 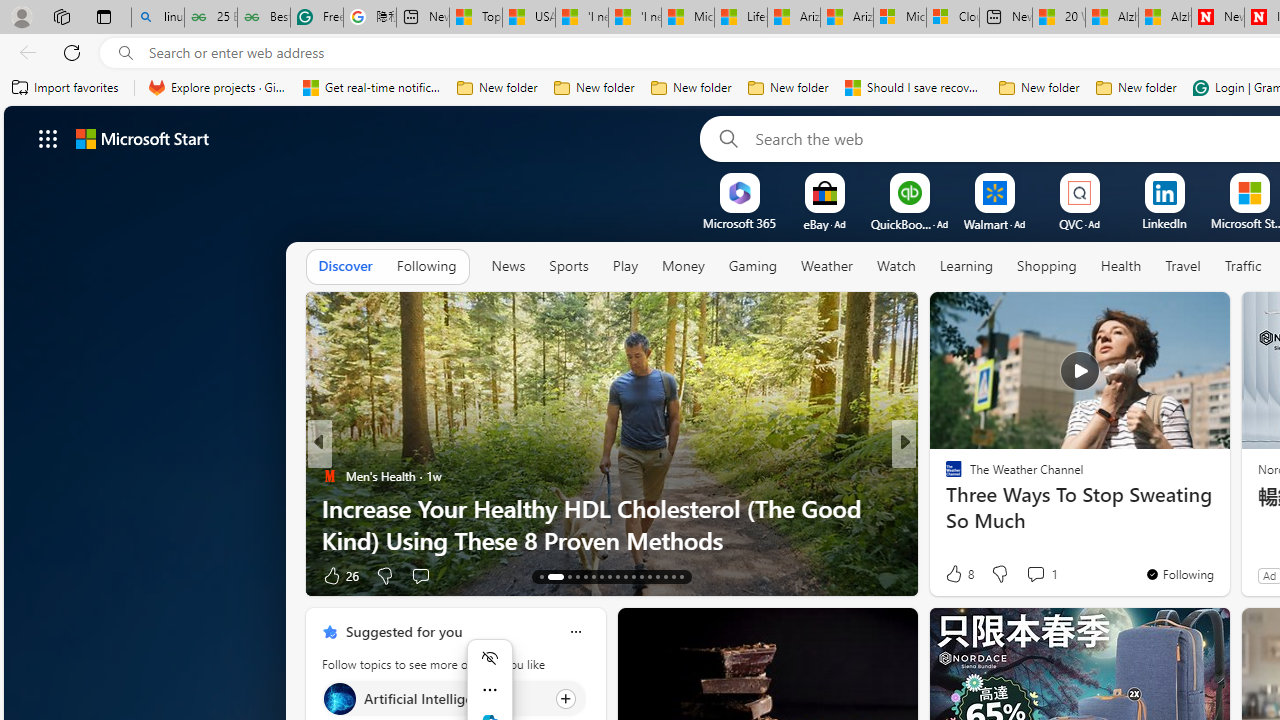 I want to click on View comments 319 Comment, so click(x=1048, y=574).